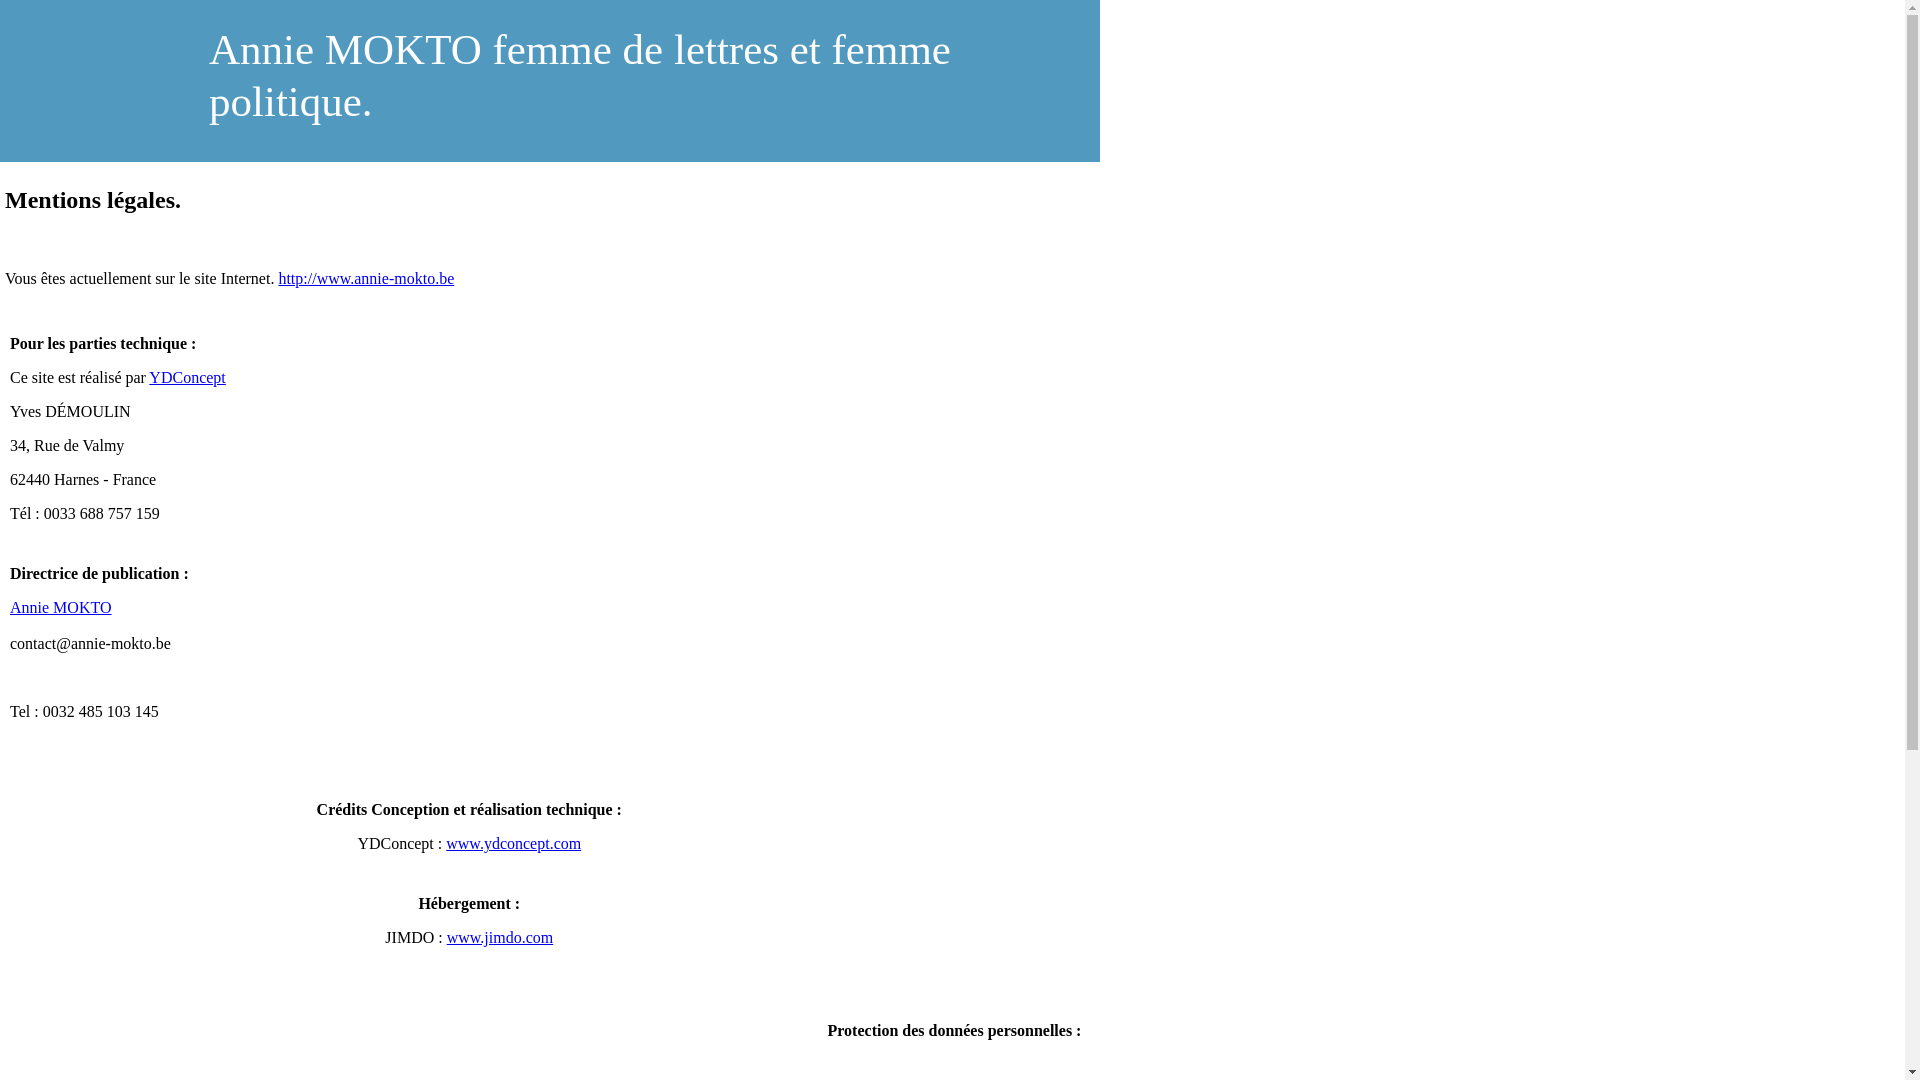 Image resolution: width=1920 pixels, height=1080 pixels. I want to click on http://www.annie-mokto.be, so click(366, 278).